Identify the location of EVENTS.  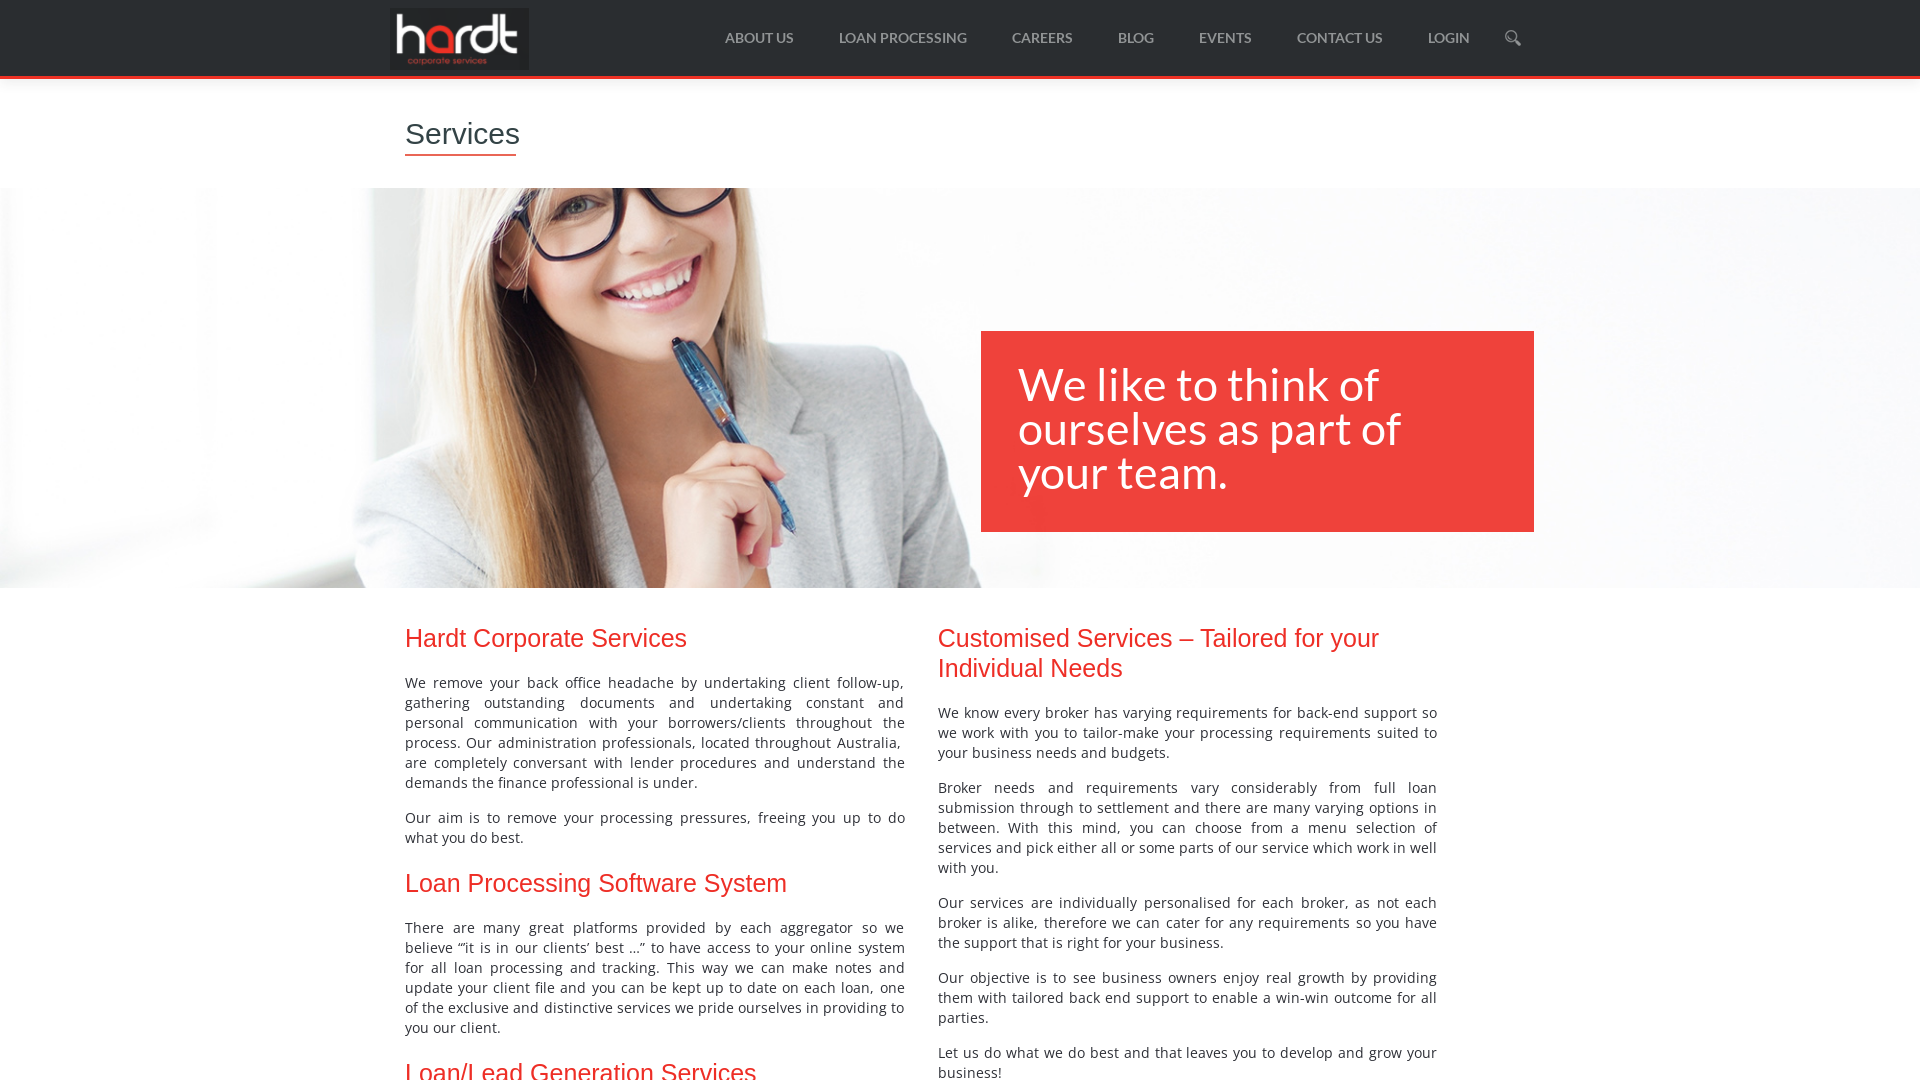
(1226, 38).